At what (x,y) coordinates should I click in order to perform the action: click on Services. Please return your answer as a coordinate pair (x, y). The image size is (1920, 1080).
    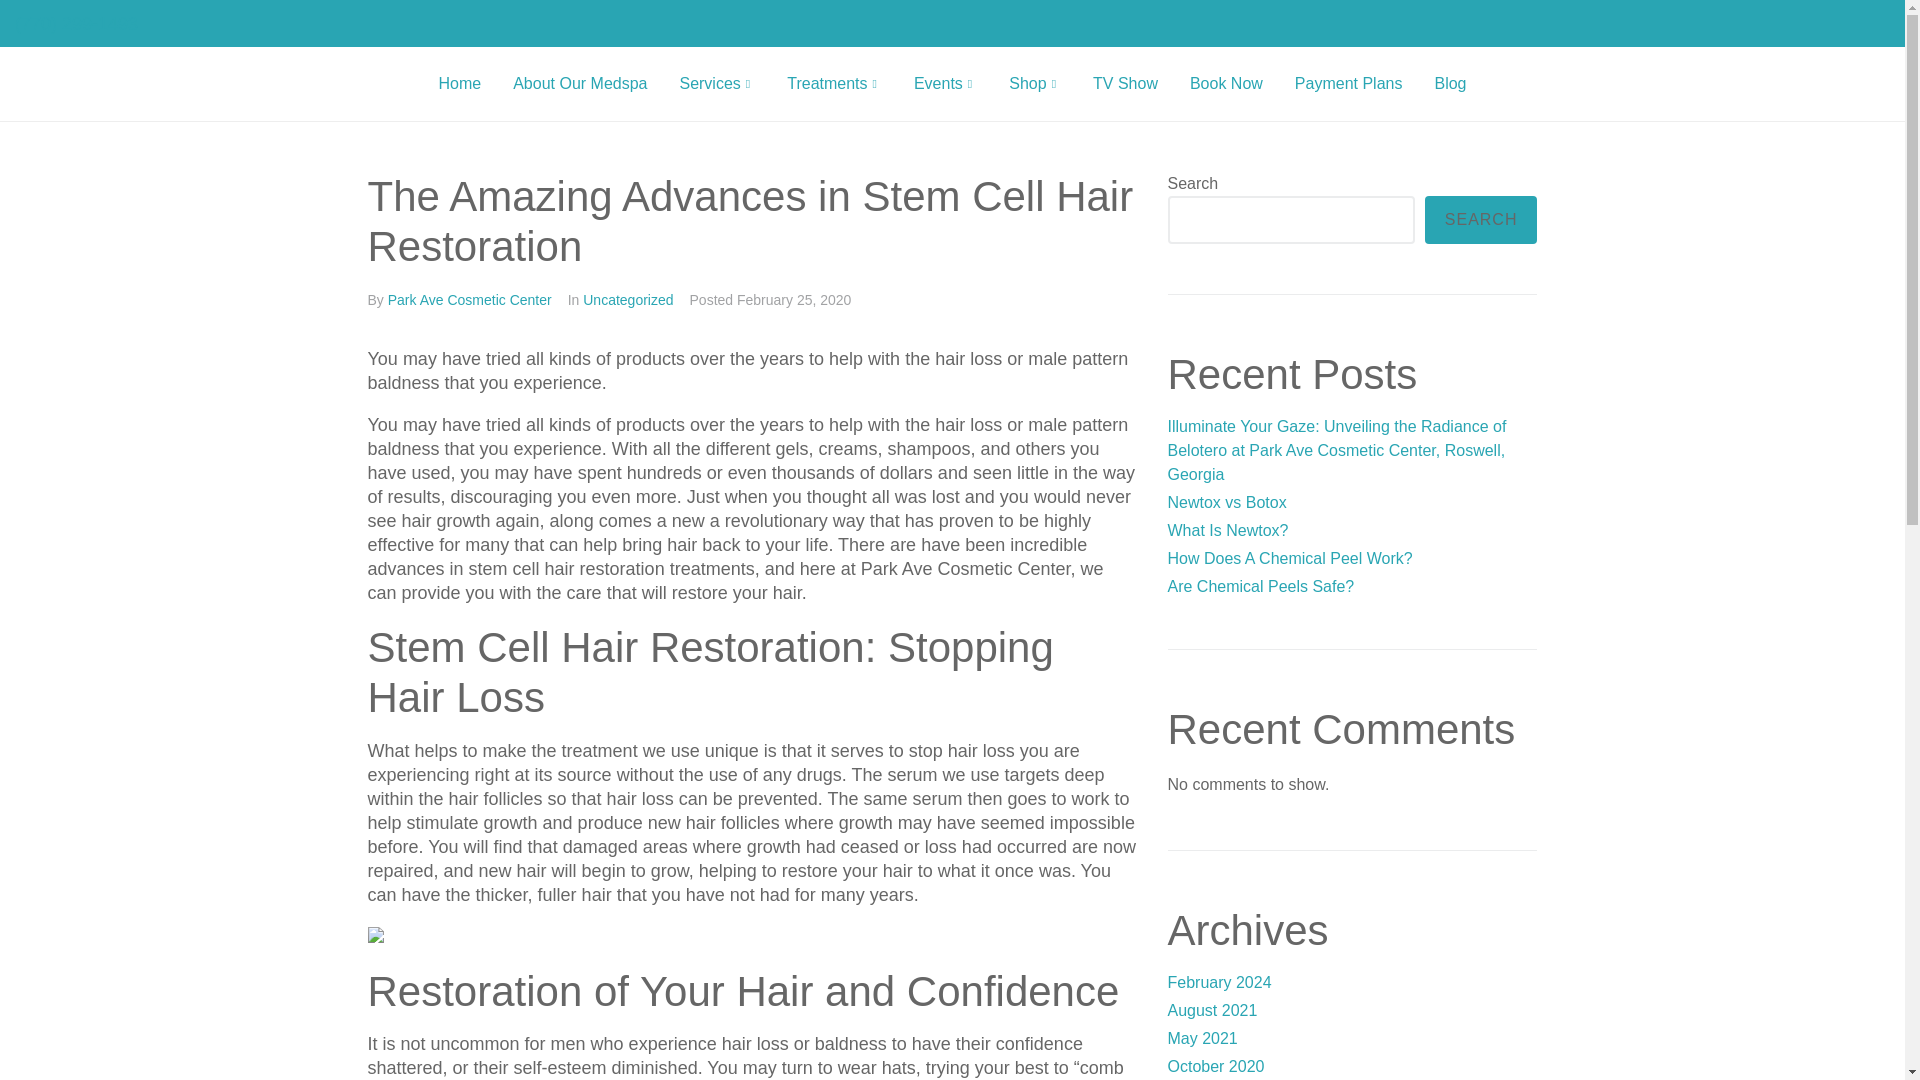
    Looking at the image, I should click on (716, 84).